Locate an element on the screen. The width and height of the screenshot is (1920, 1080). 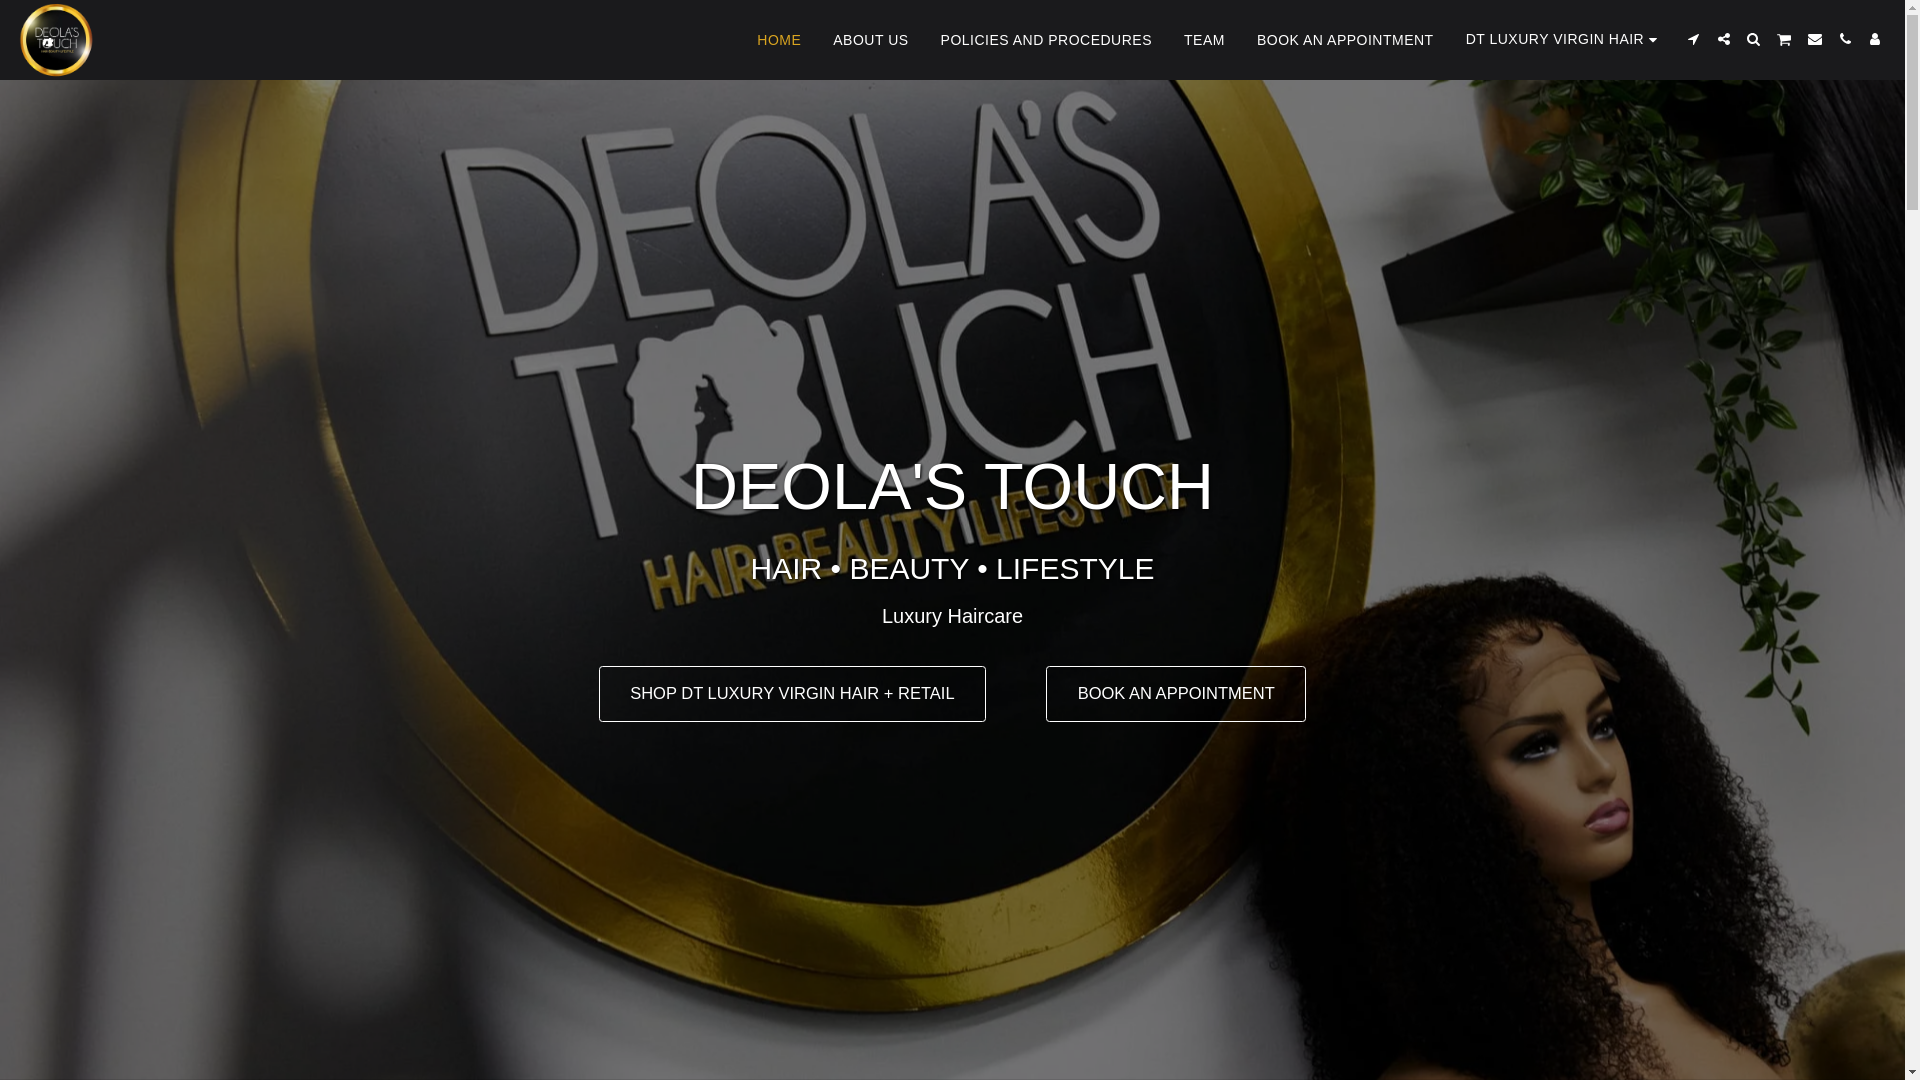
BOOK AN APPOINTMENT is located at coordinates (1346, 40).